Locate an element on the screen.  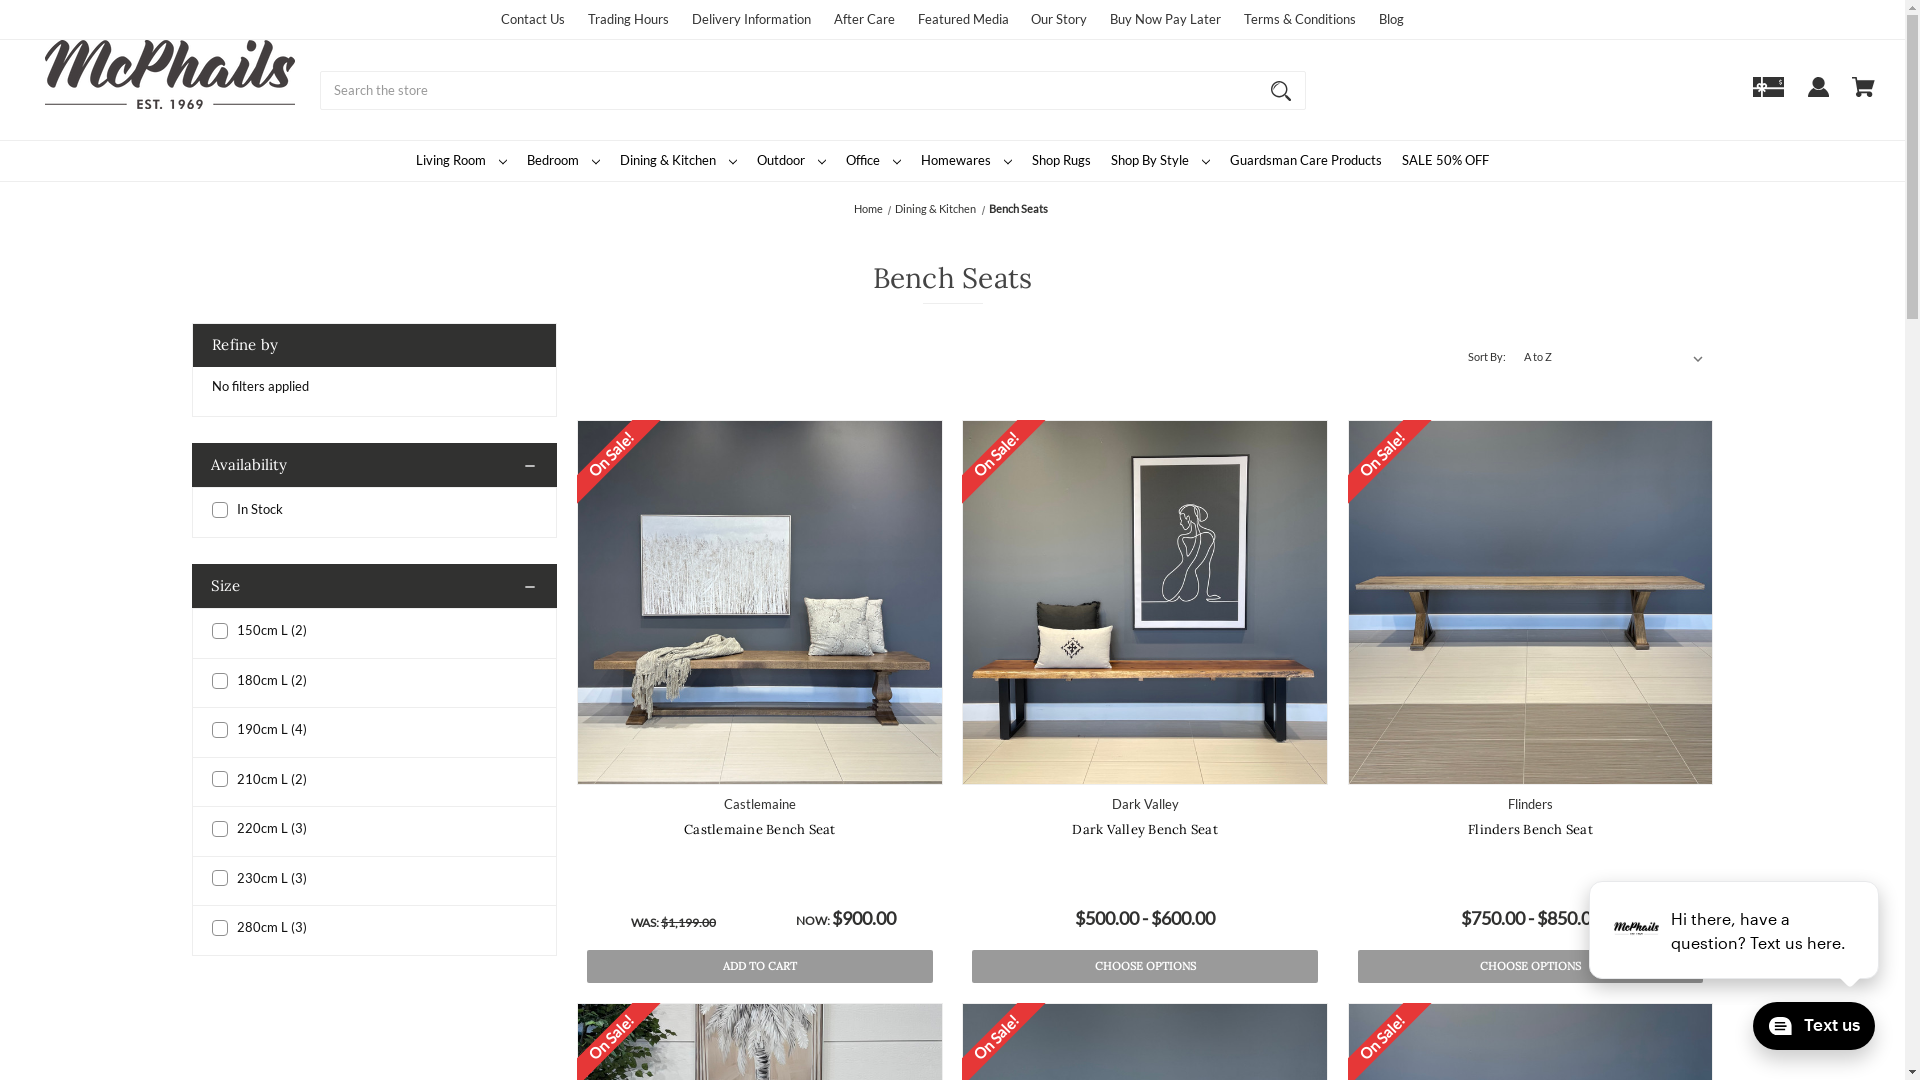
CHOOSE OPTIONS is located at coordinates (1145, 966).